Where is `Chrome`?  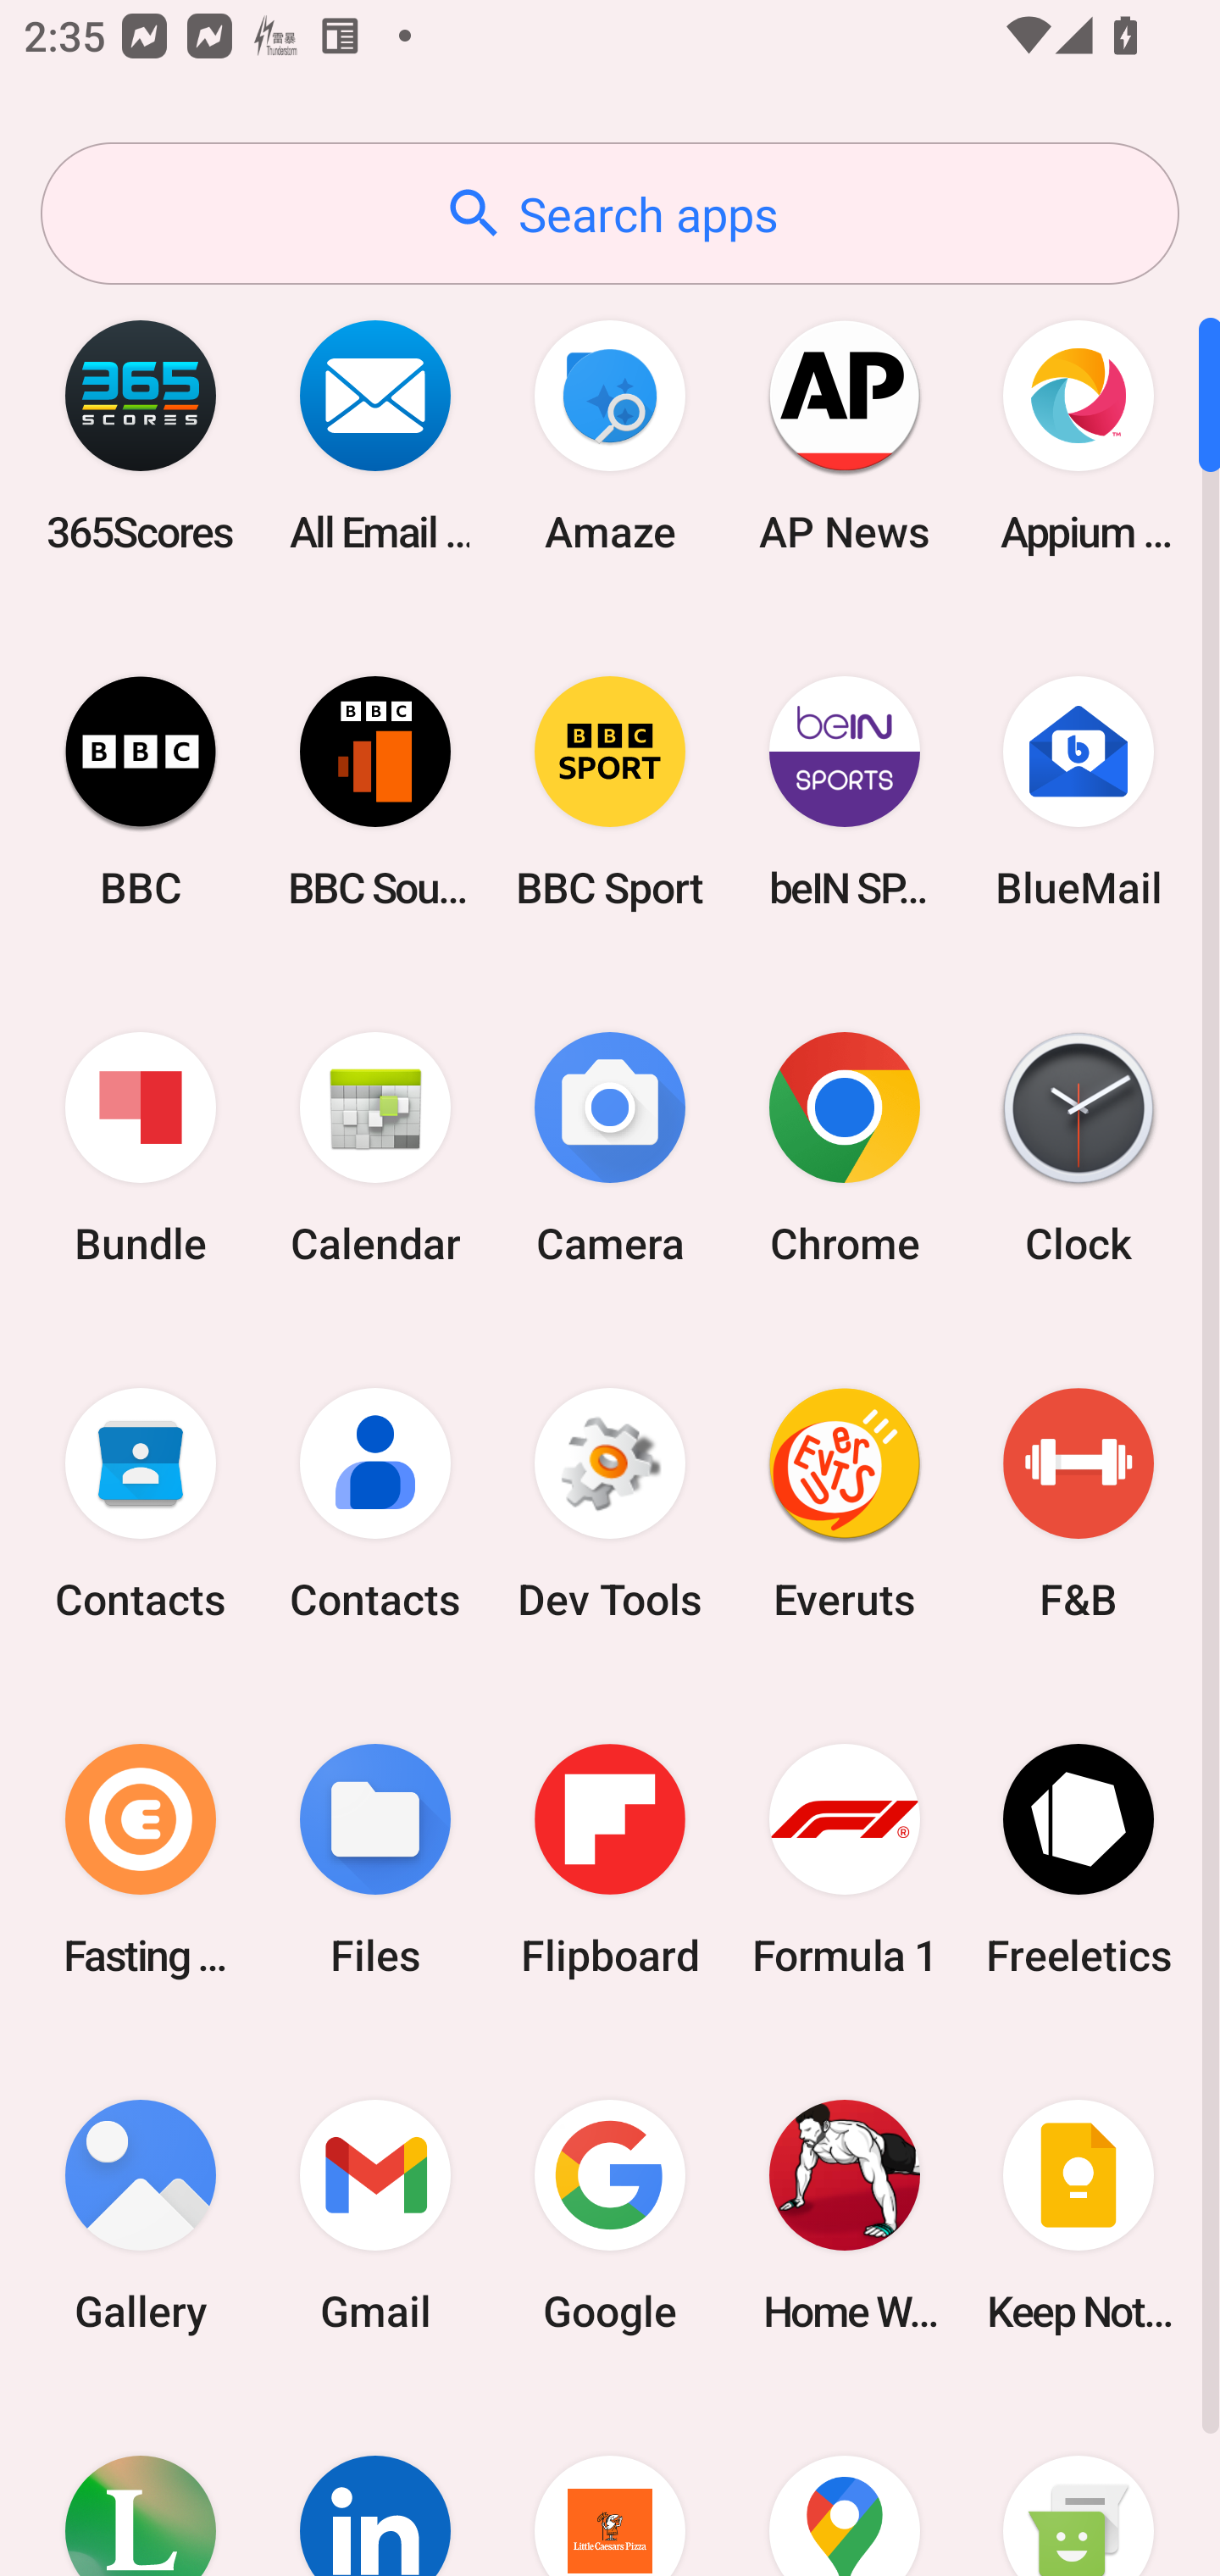
Chrome is located at coordinates (844, 1149).